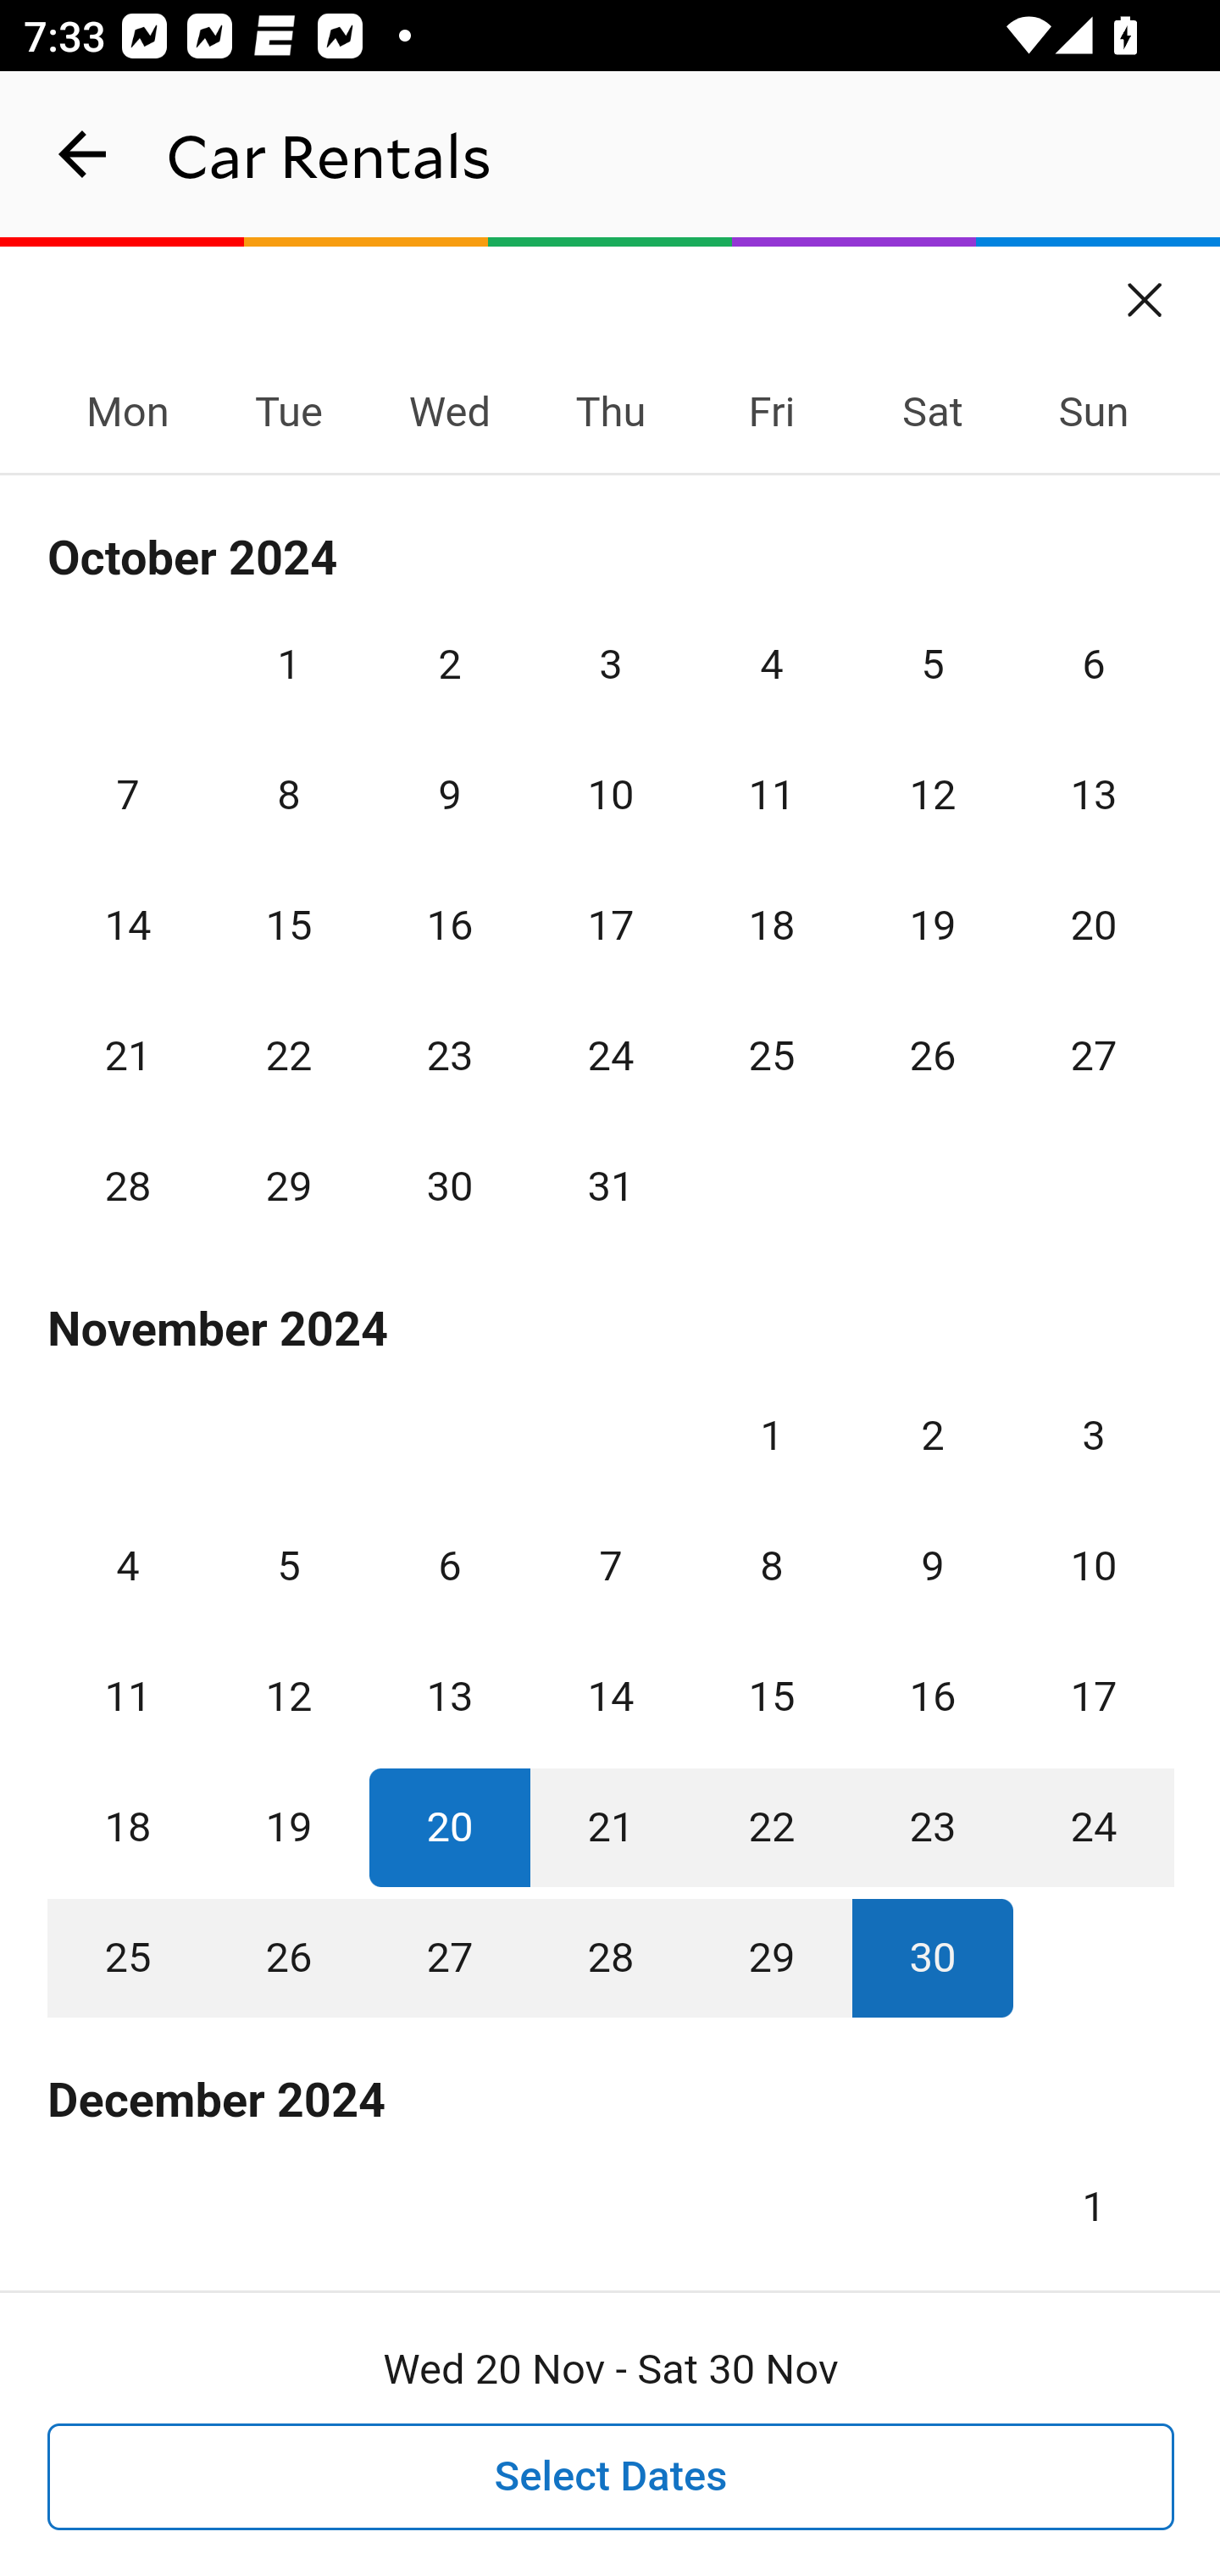  Describe the element at coordinates (611, 796) in the screenshot. I see `10 October 2024` at that location.